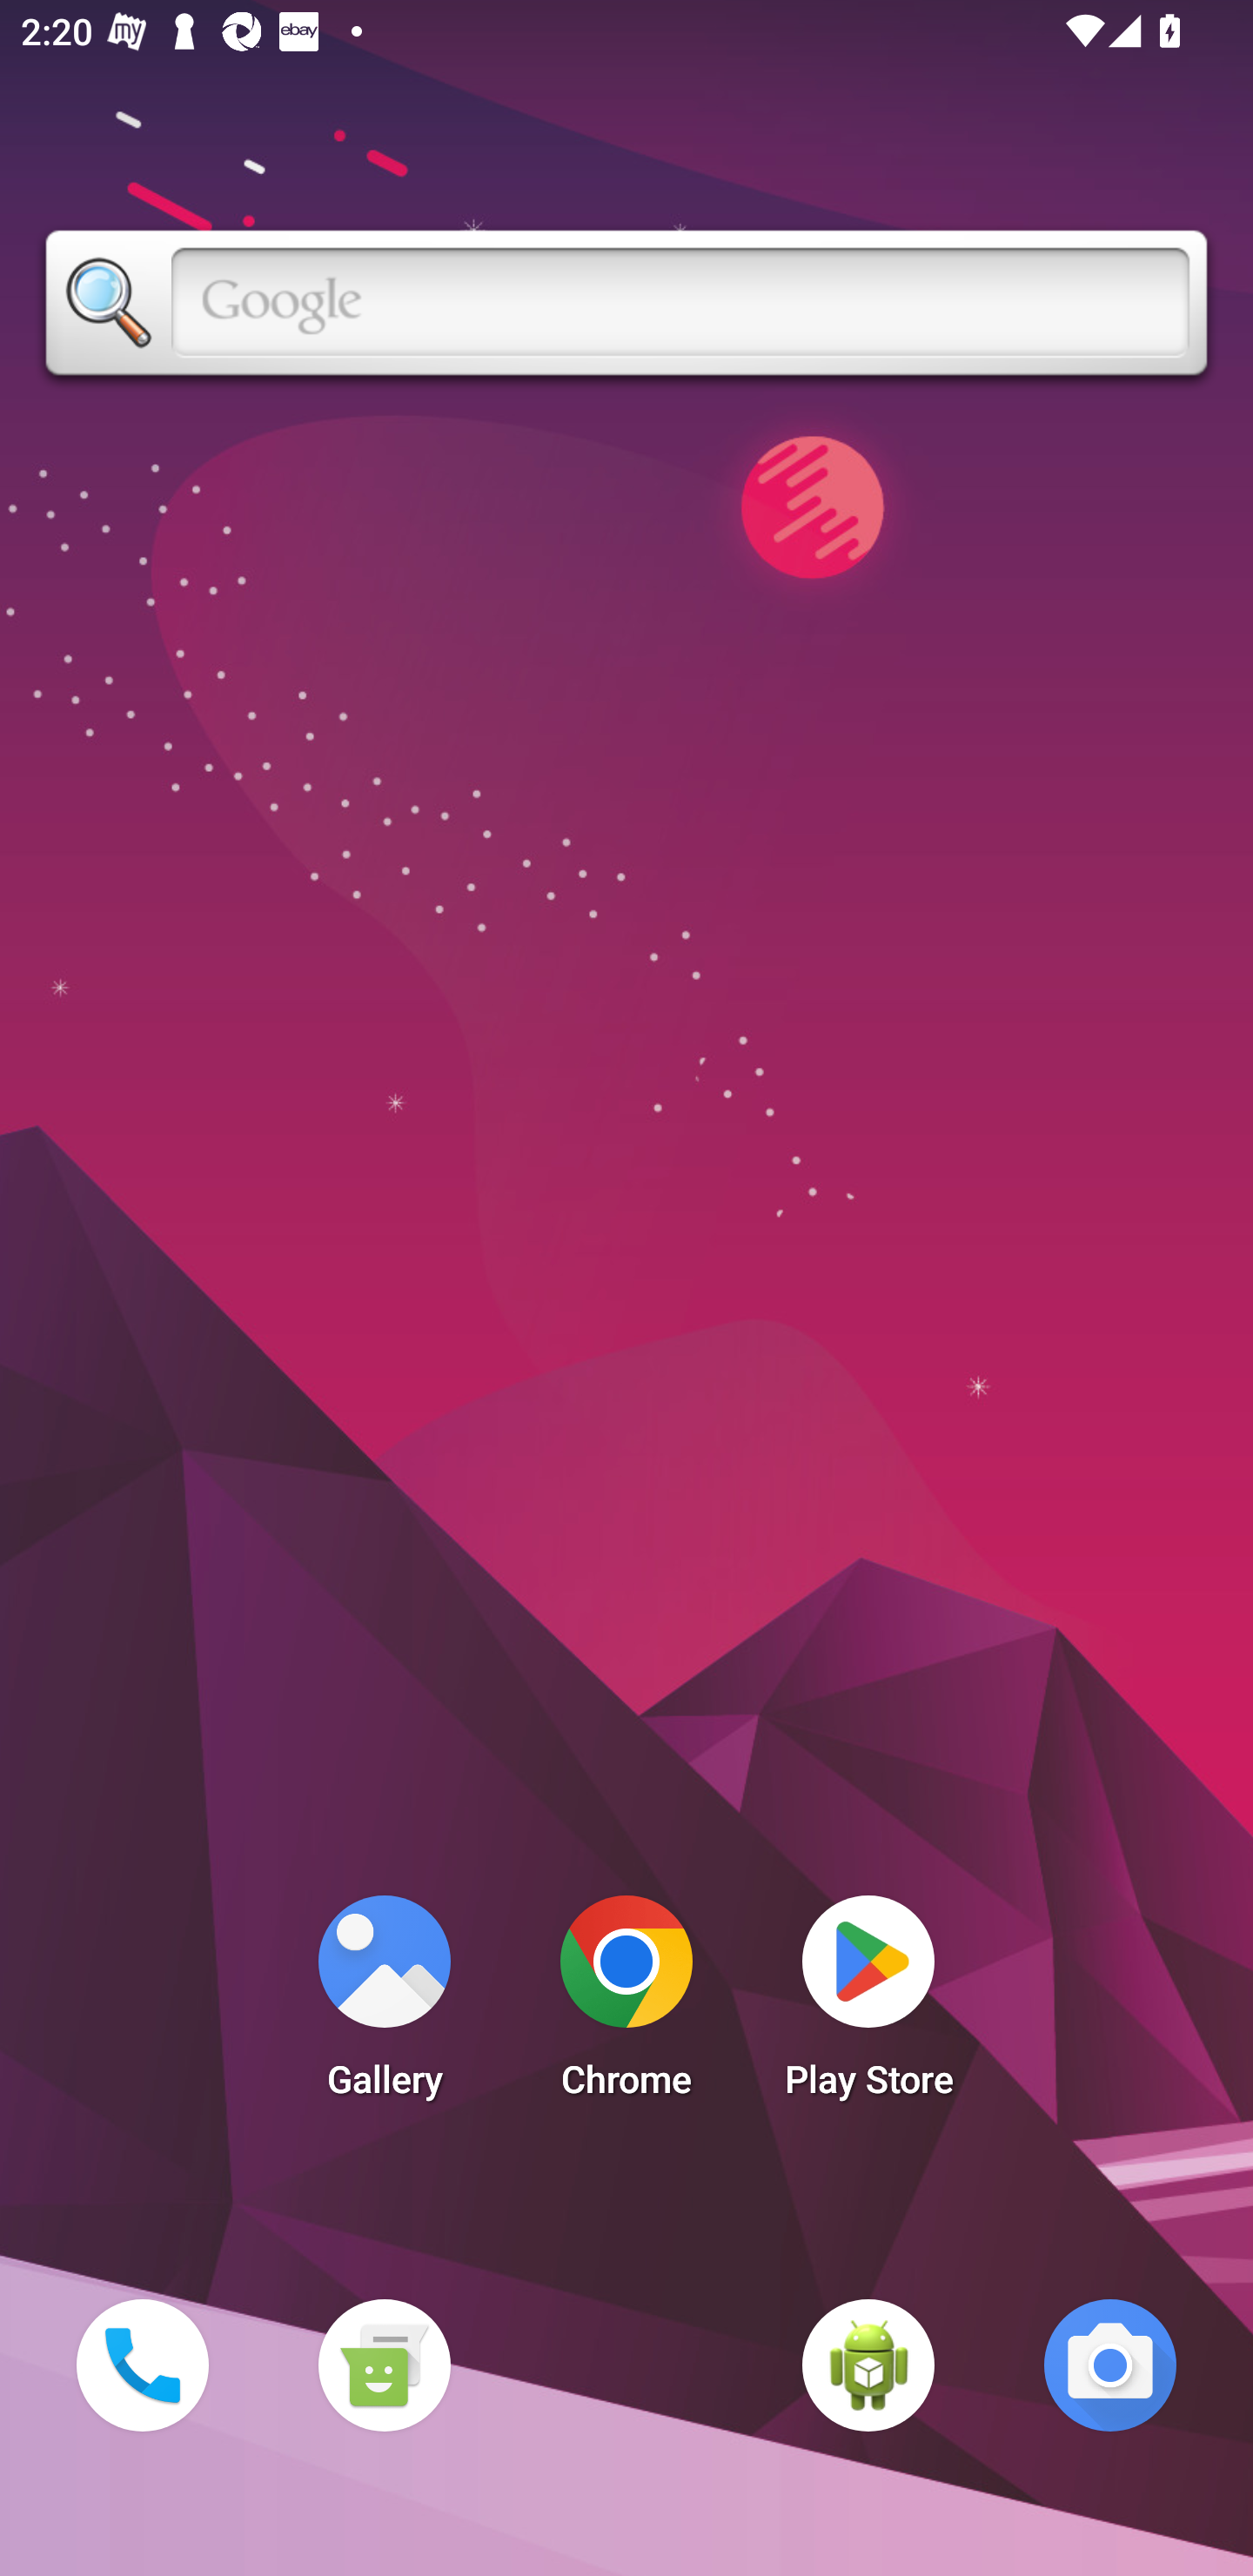  What do you see at coordinates (1110, 2365) in the screenshot?
I see `Camera` at bounding box center [1110, 2365].